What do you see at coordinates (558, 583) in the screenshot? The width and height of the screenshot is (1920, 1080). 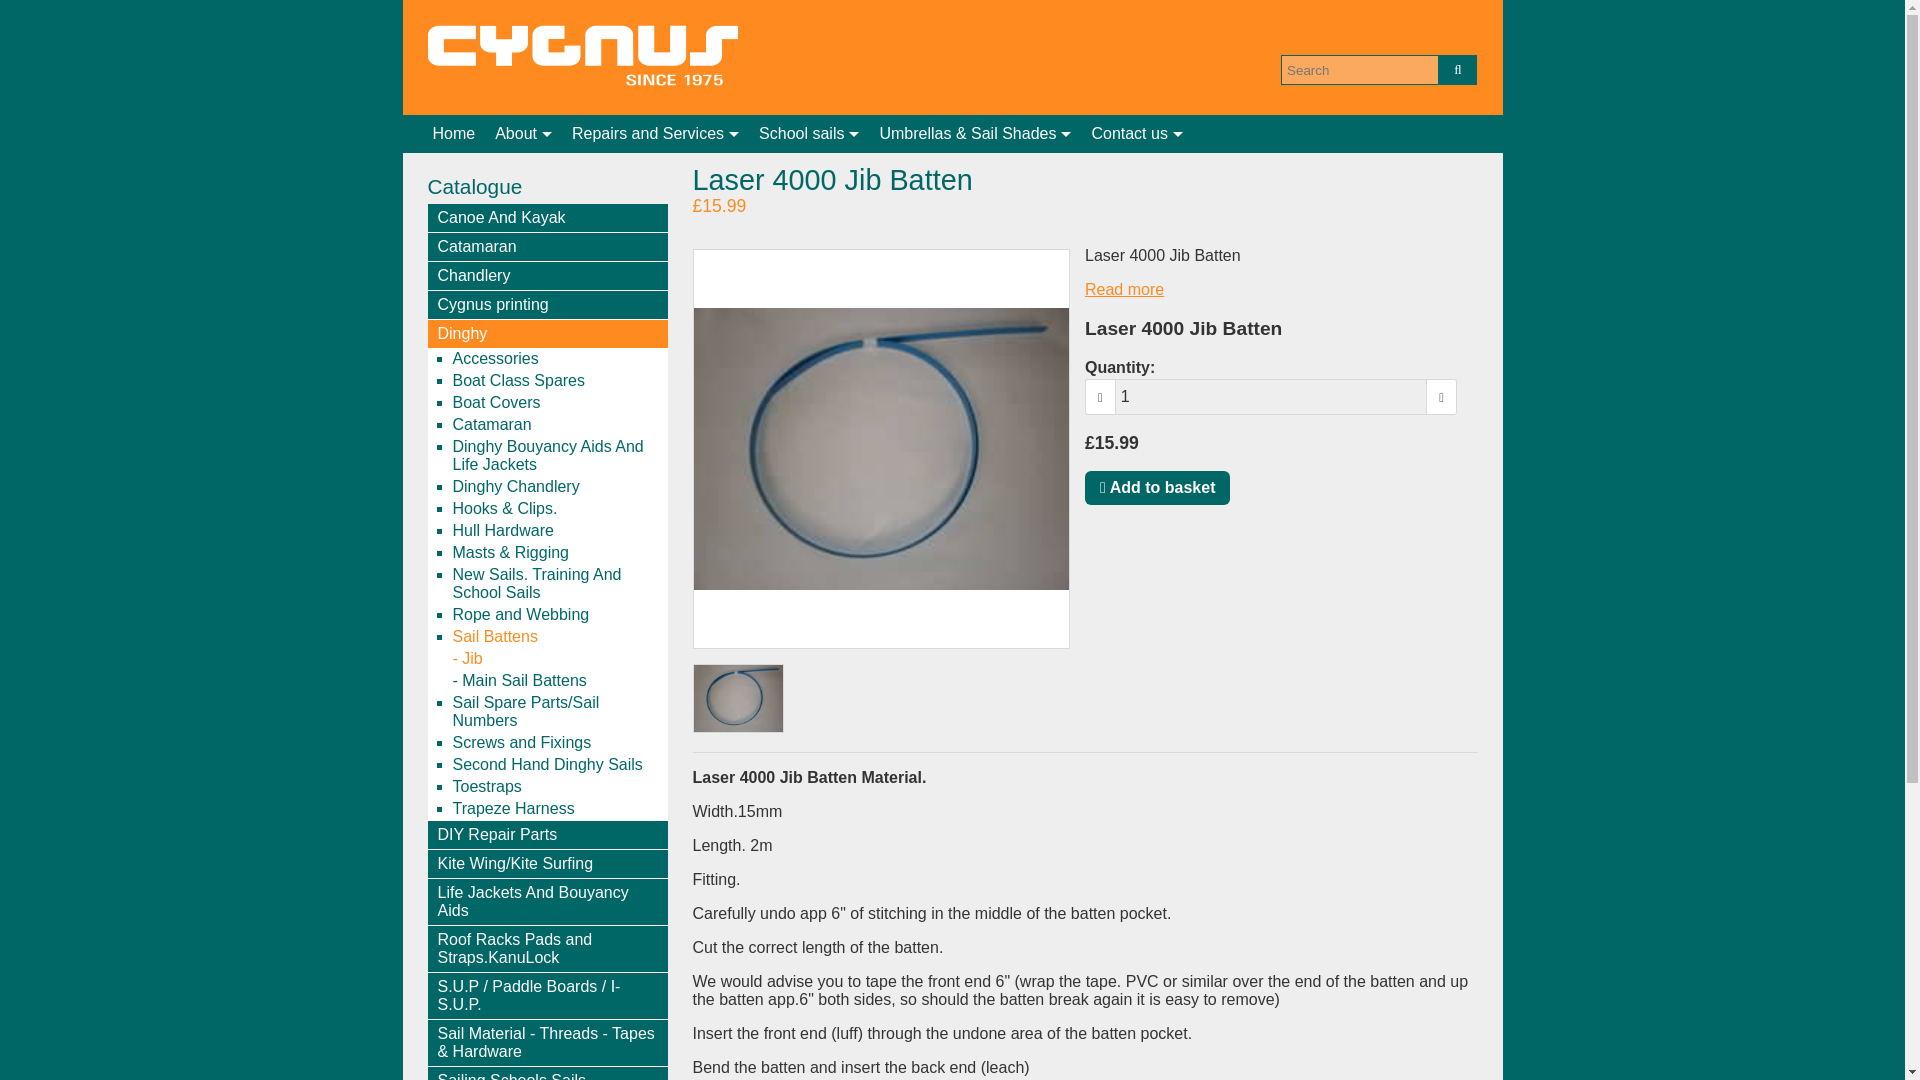 I see `New Sails. Training And School Sails` at bounding box center [558, 583].